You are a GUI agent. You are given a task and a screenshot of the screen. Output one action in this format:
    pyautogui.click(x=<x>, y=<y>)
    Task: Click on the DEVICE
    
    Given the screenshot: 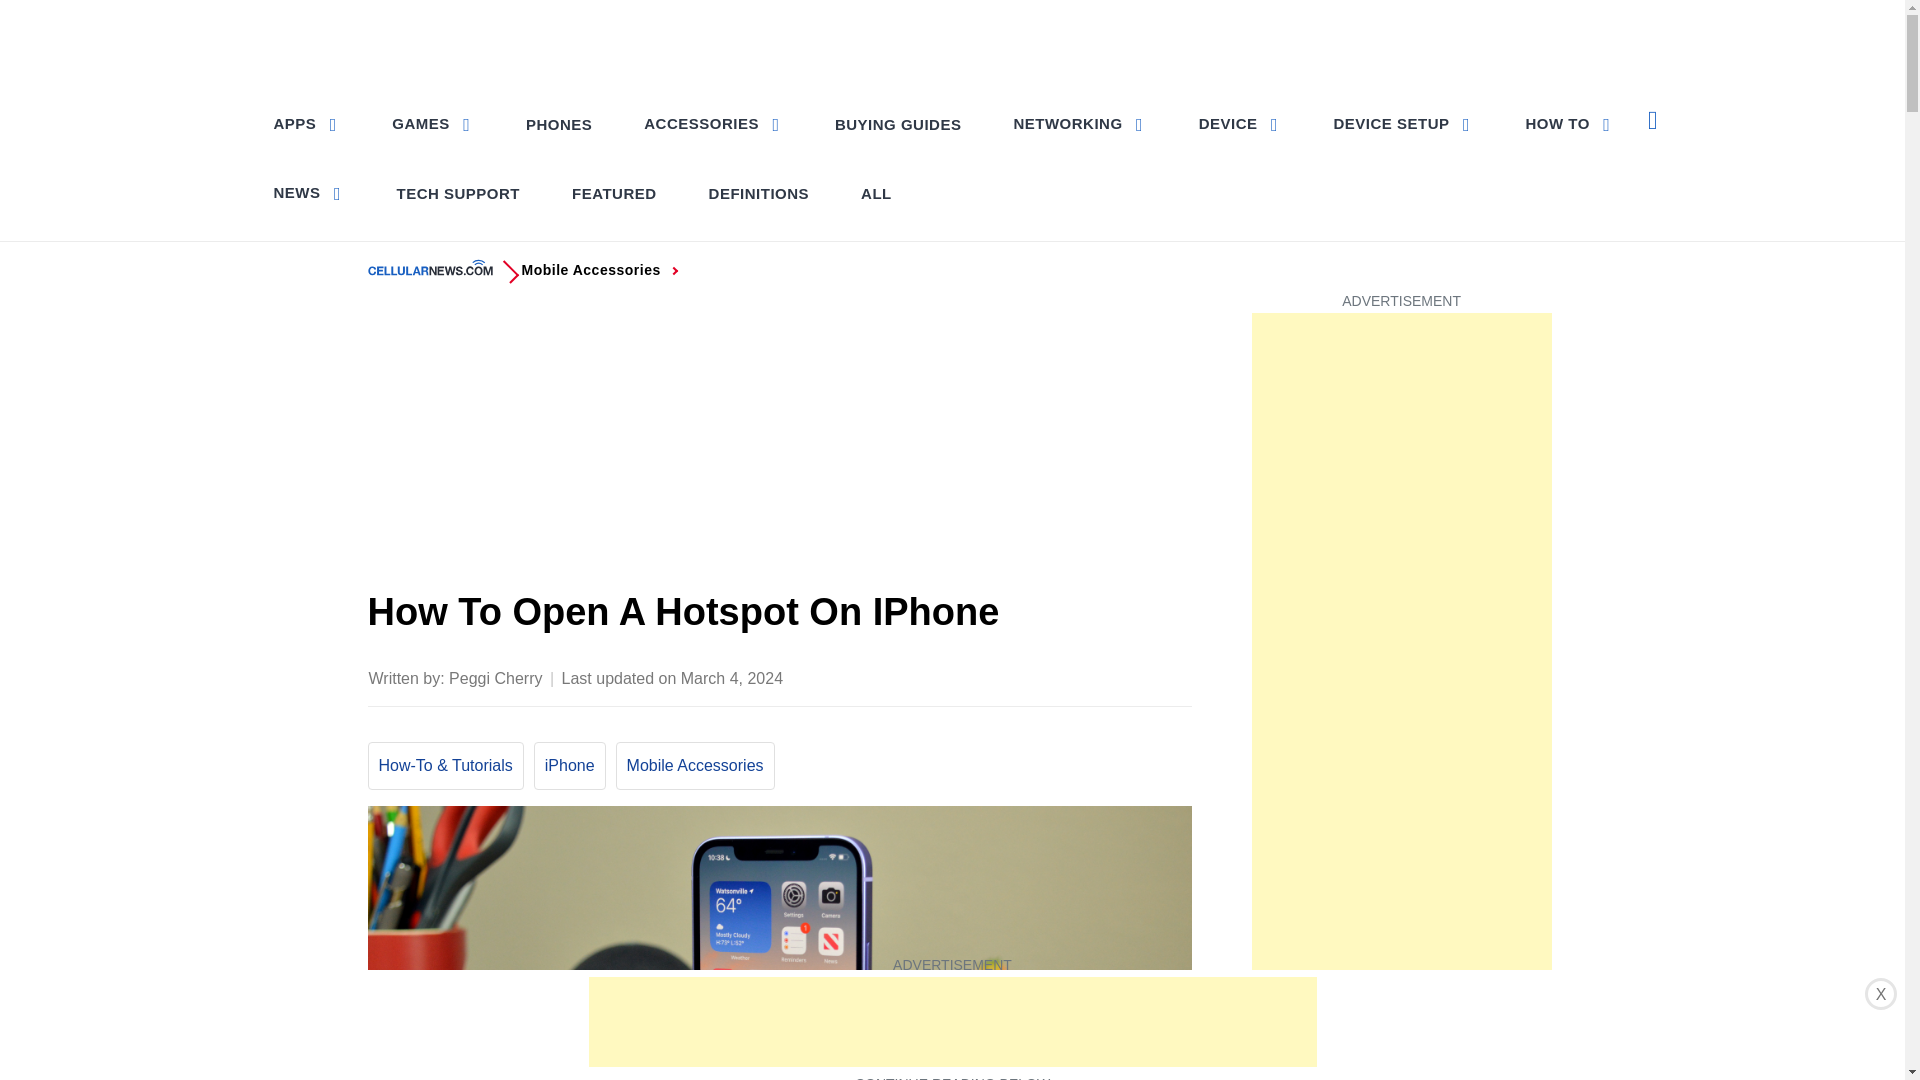 What is the action you would take?
    pyautogui.click(x=1240, y=122)
    